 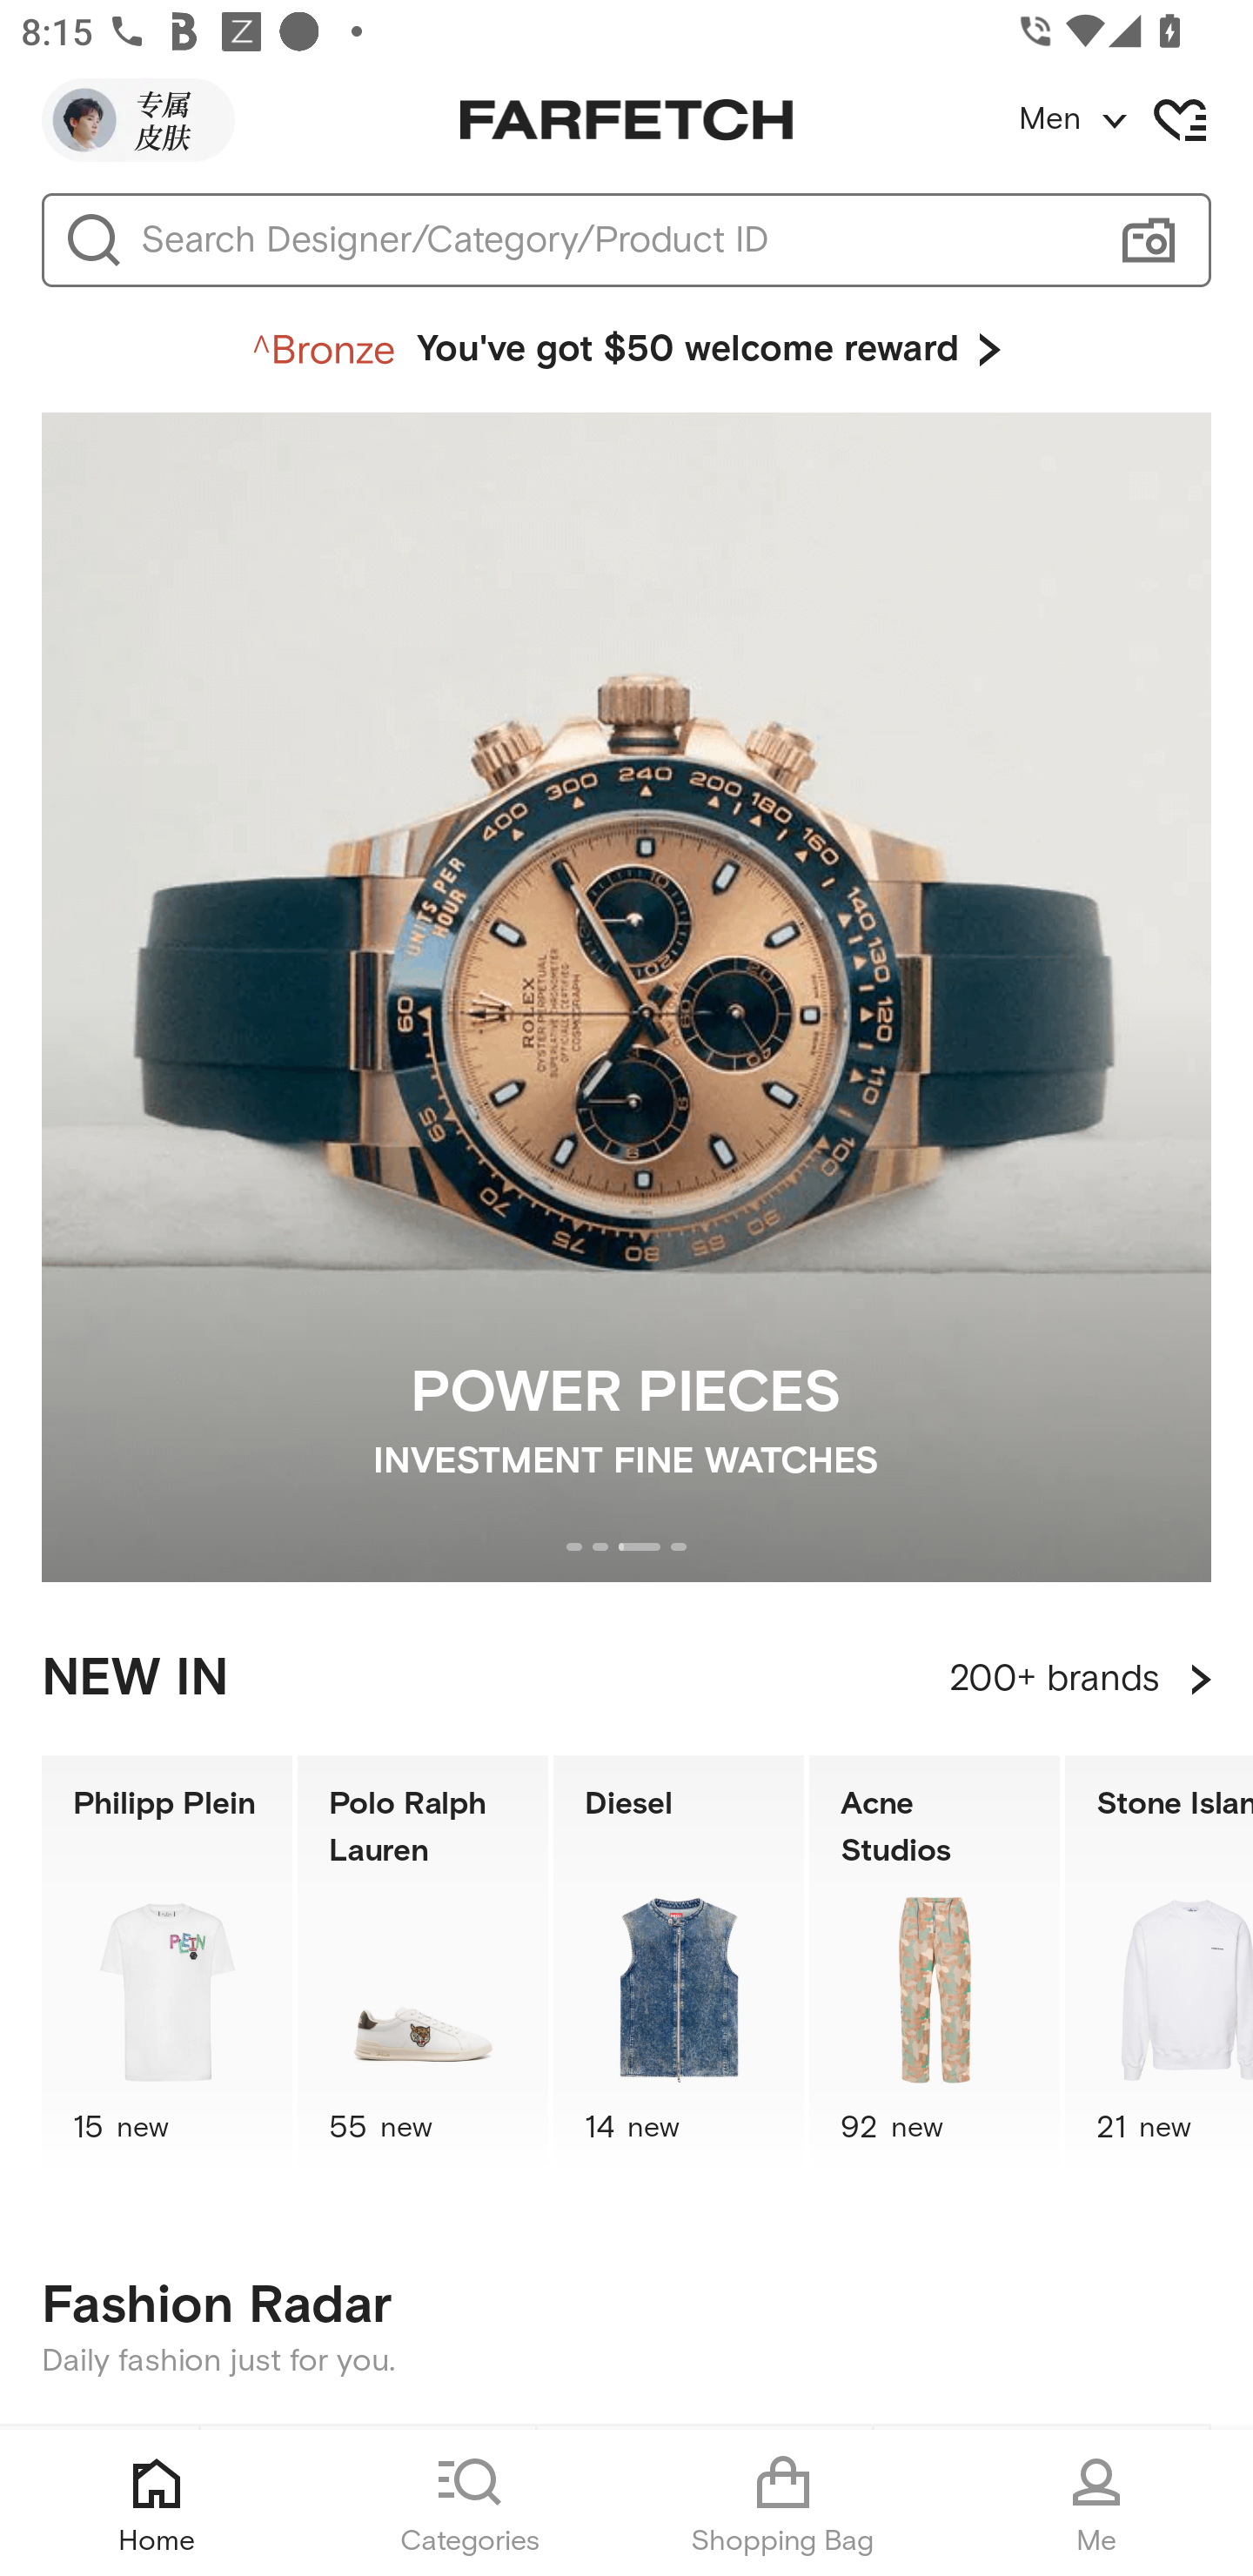 I want to click on Stone Island 21  new, so click(x=1159, y=1967).